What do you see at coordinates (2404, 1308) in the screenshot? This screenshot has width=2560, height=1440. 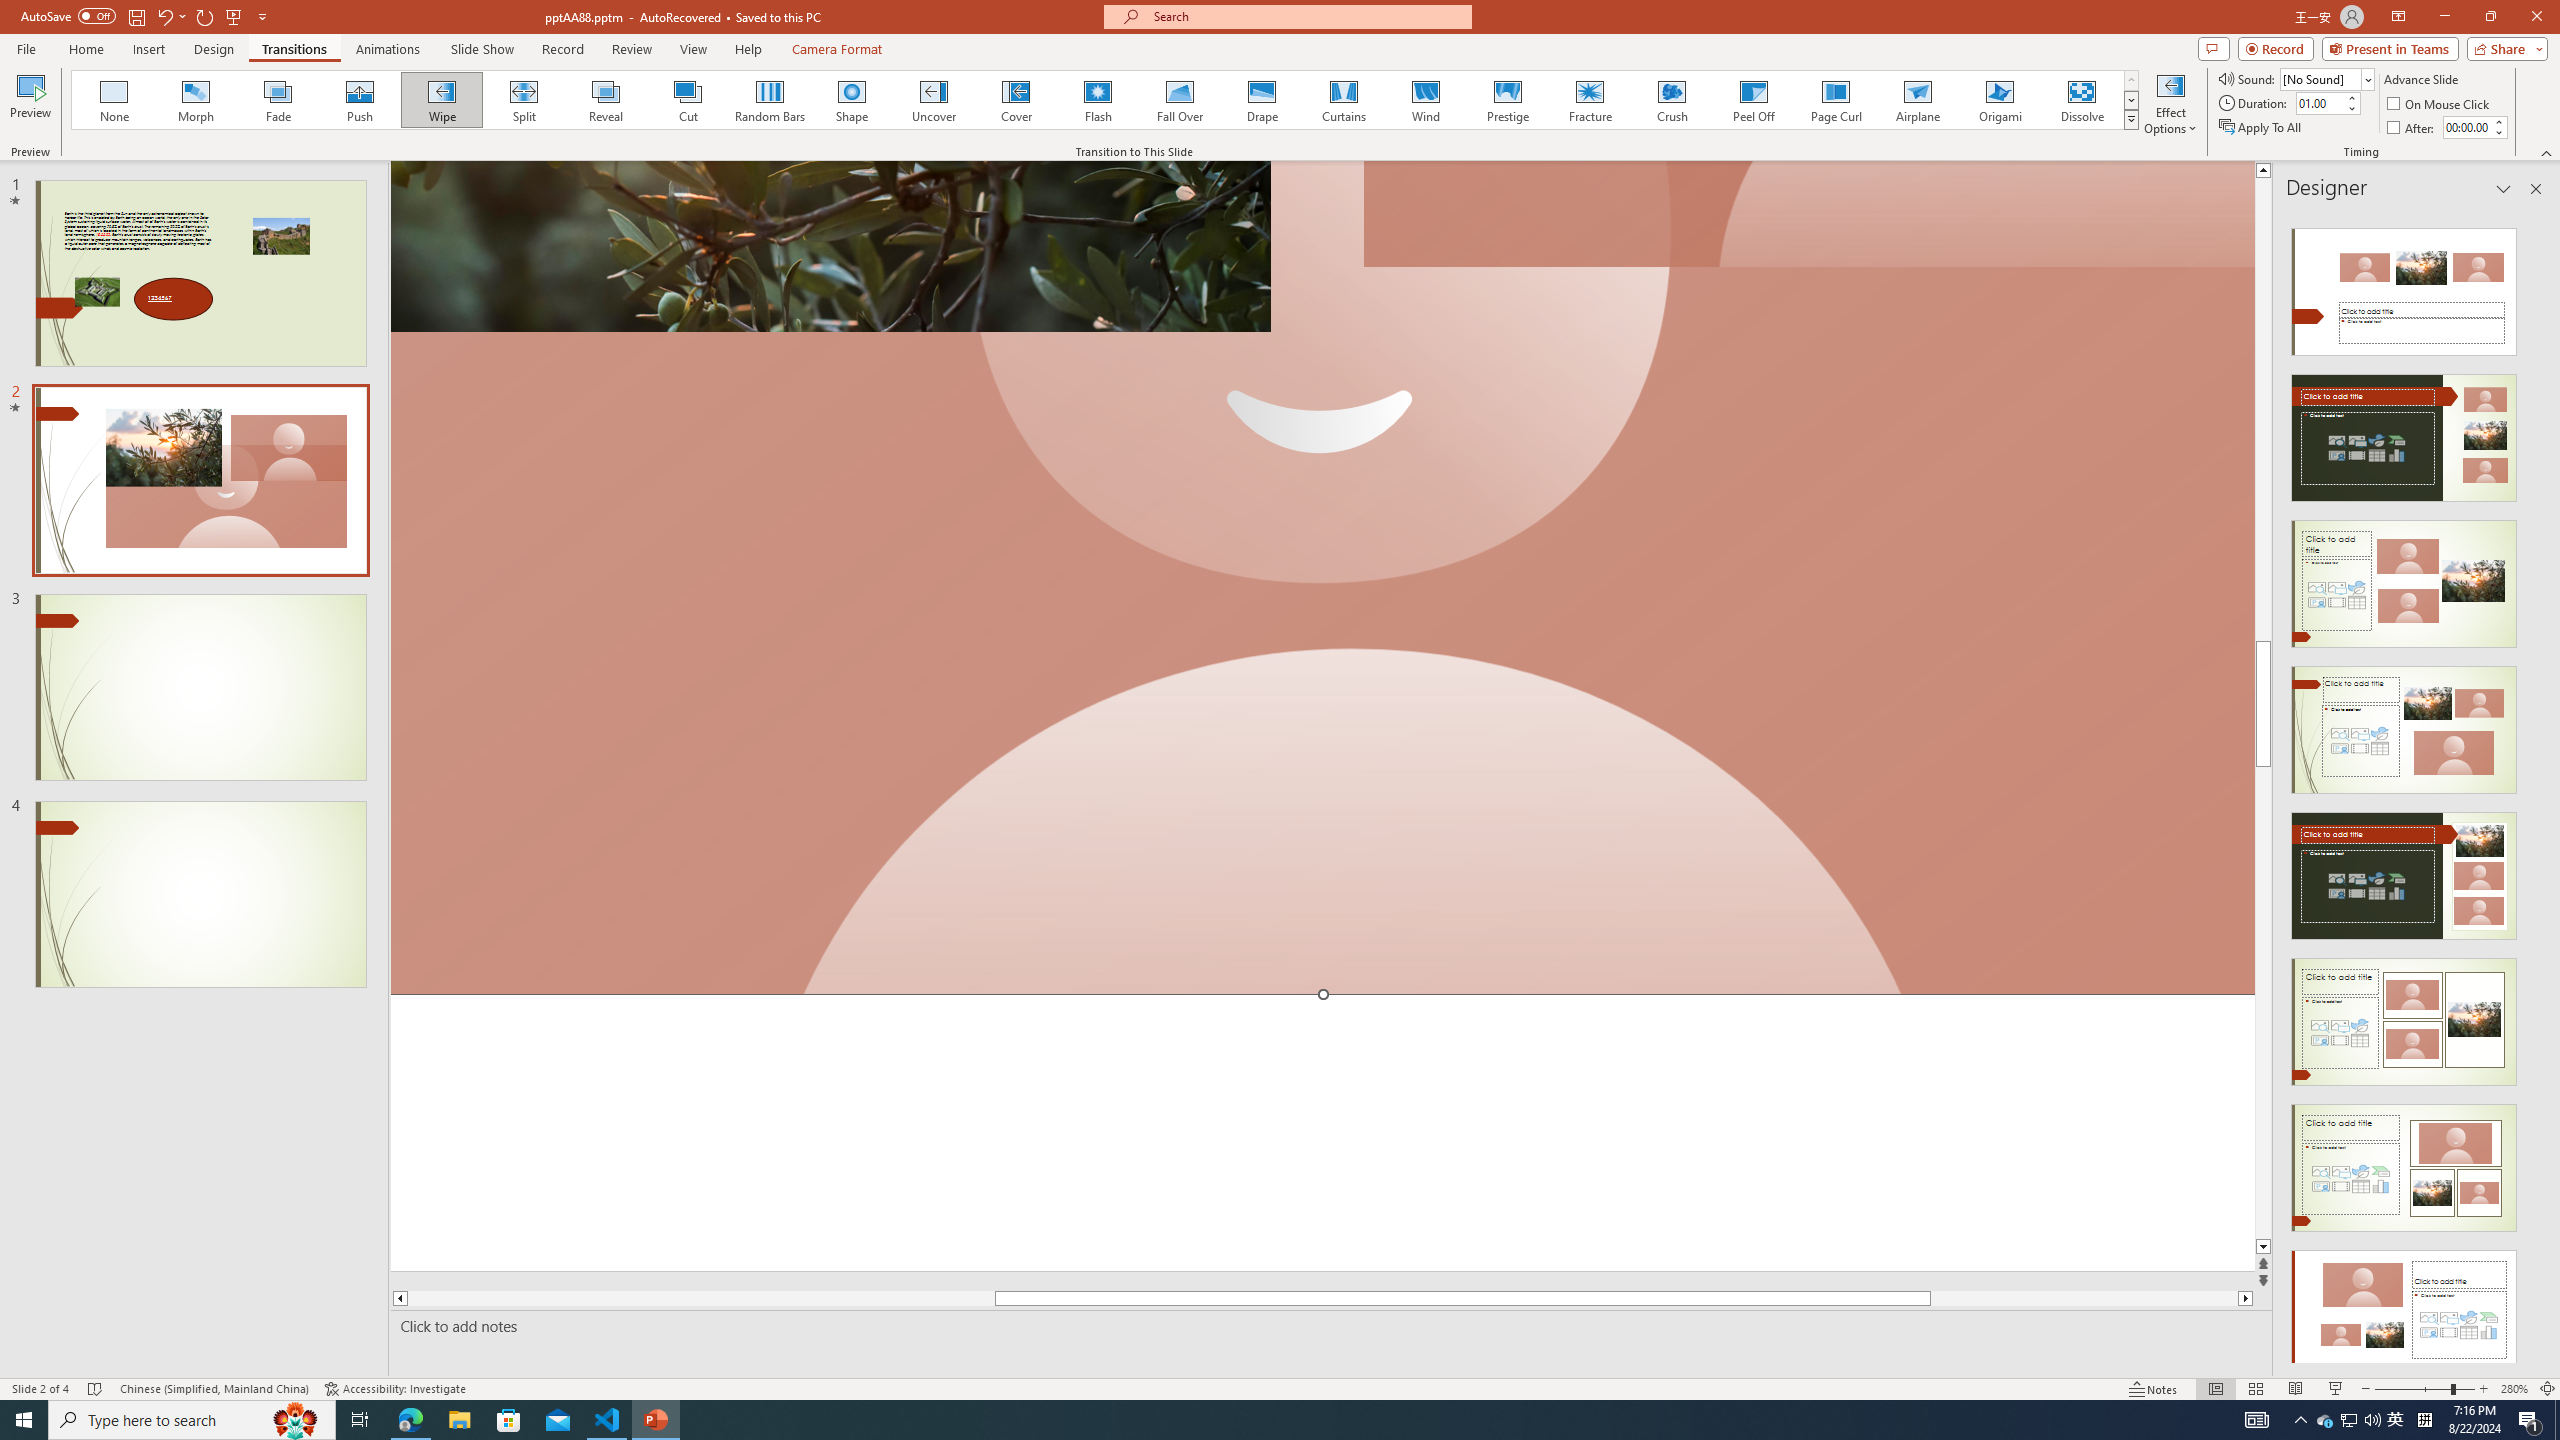 I see `Design Idea` at bounding box center [2404, 1308].